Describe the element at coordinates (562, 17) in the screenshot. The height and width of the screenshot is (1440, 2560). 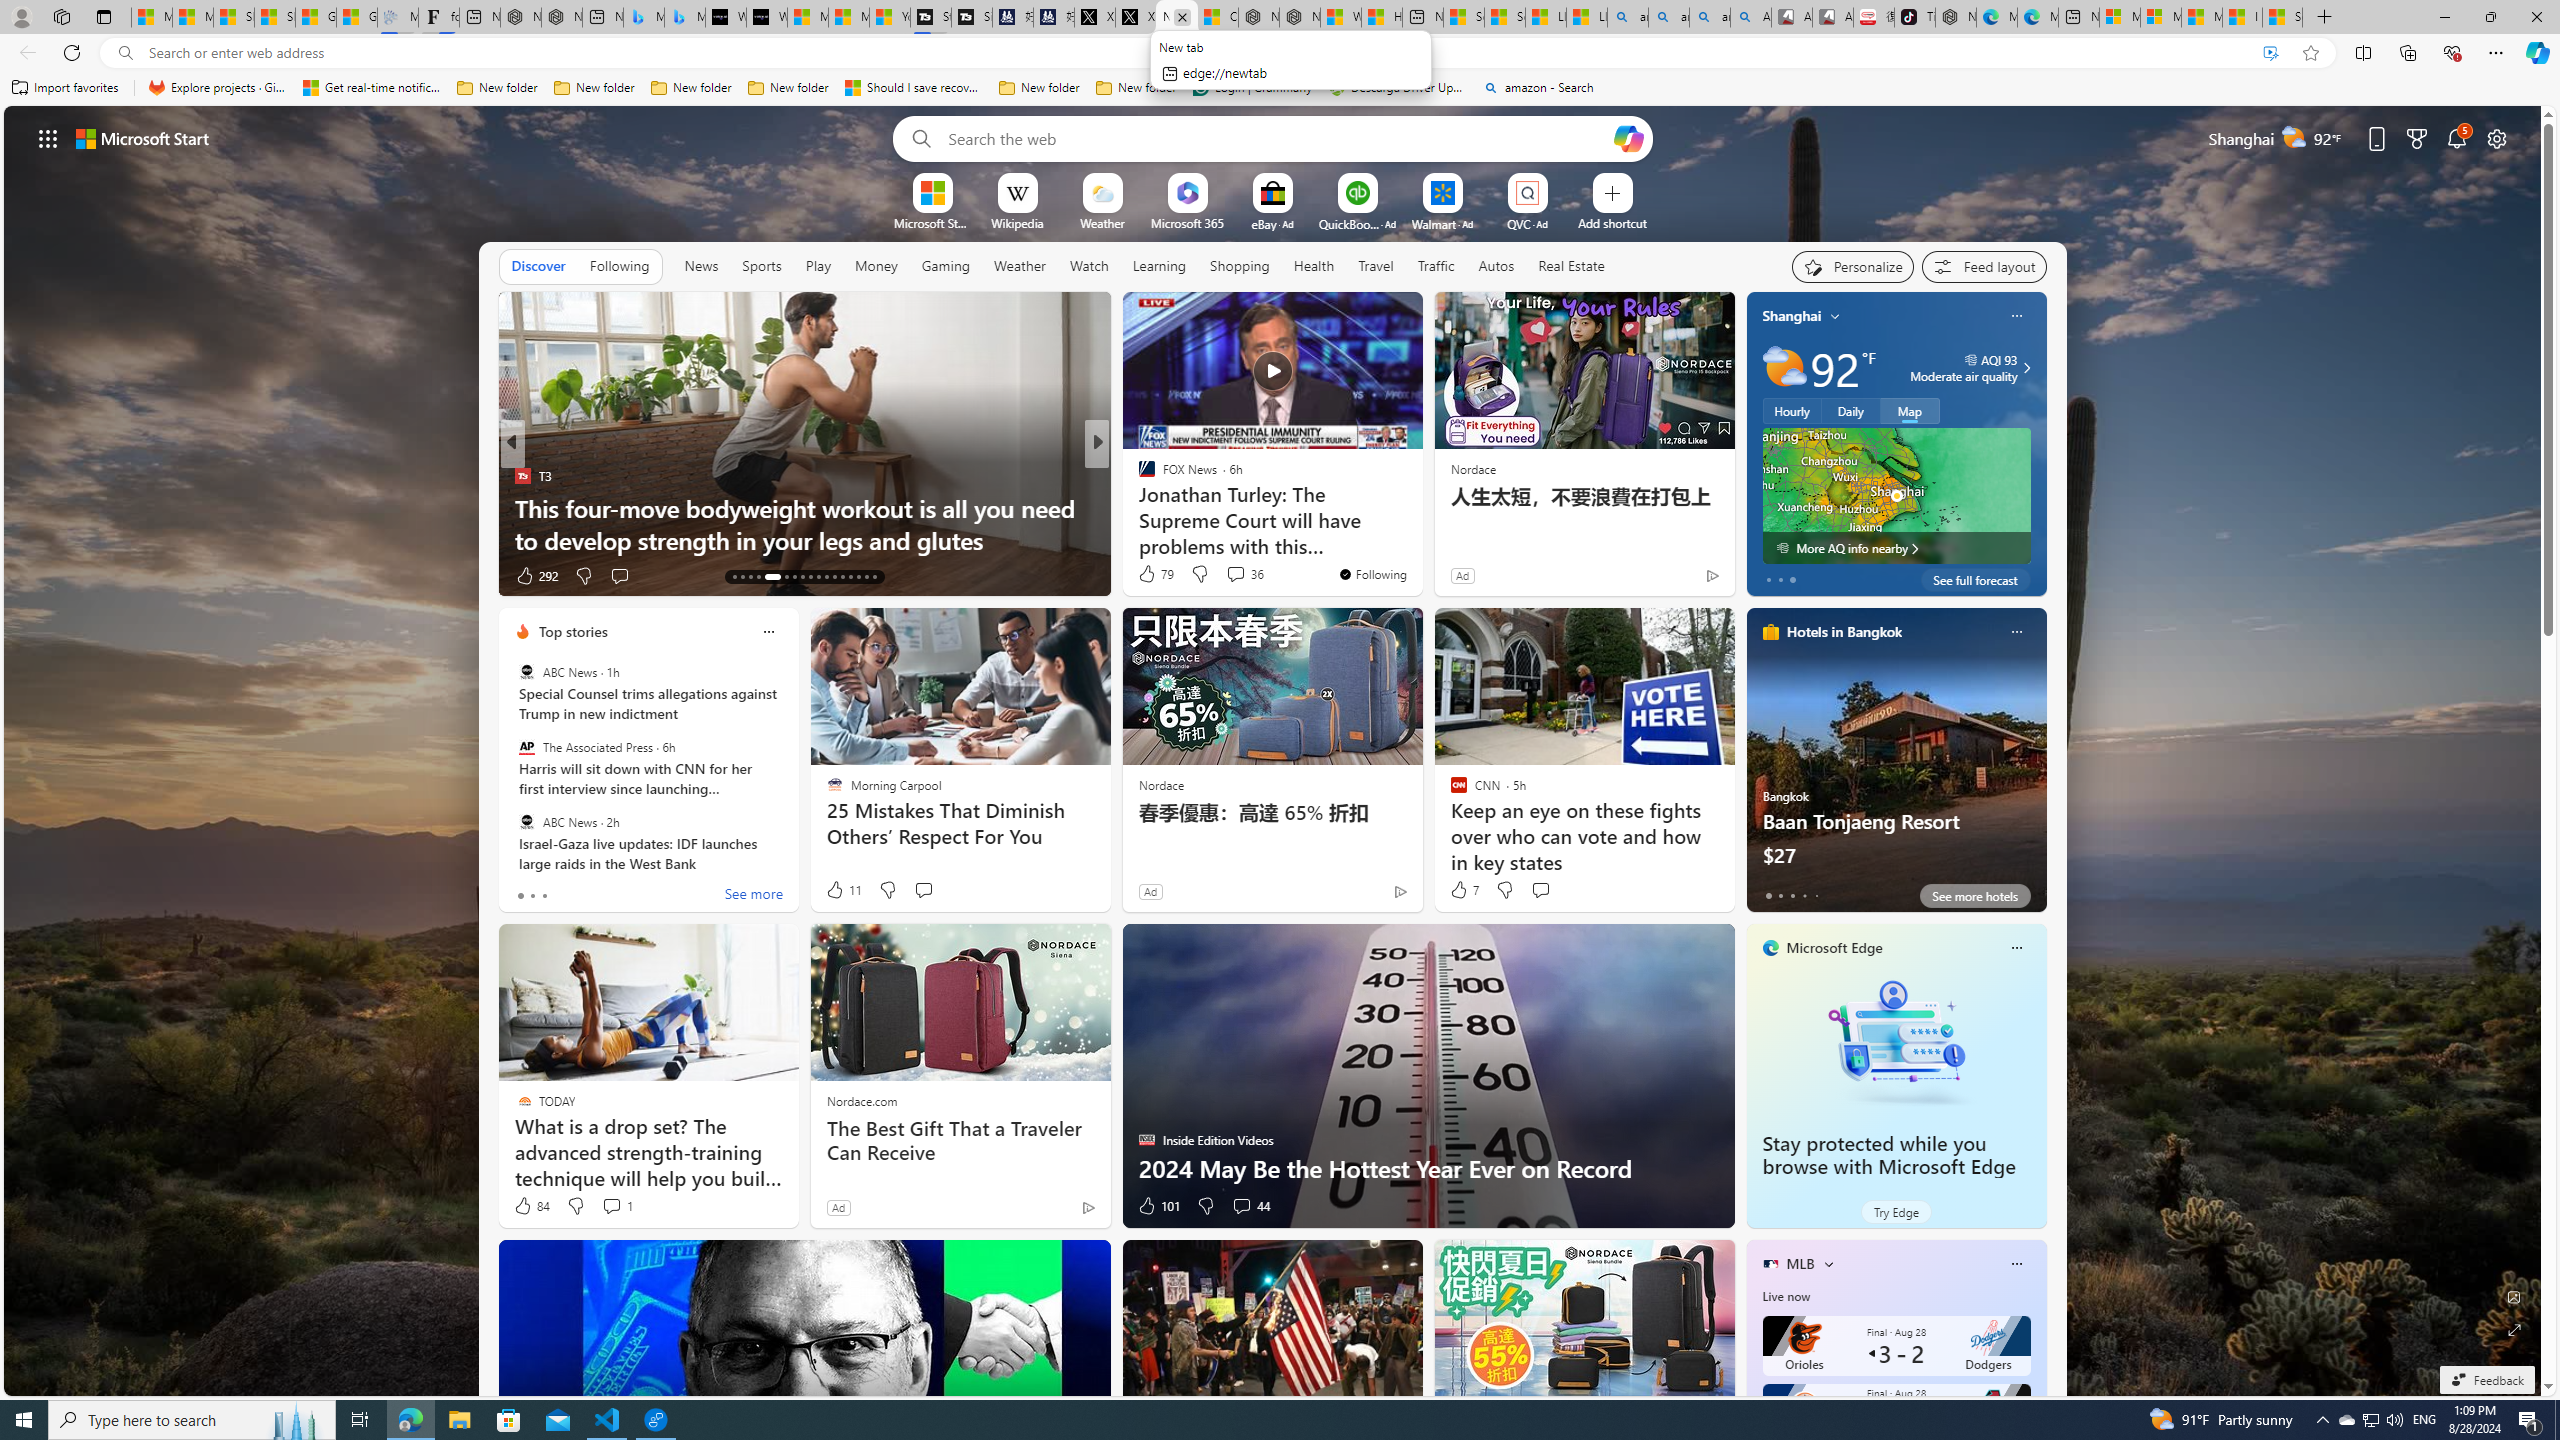
I see `Nordace - #1 Japanese Best-Seller - Siena Smart Backpack` at that location.